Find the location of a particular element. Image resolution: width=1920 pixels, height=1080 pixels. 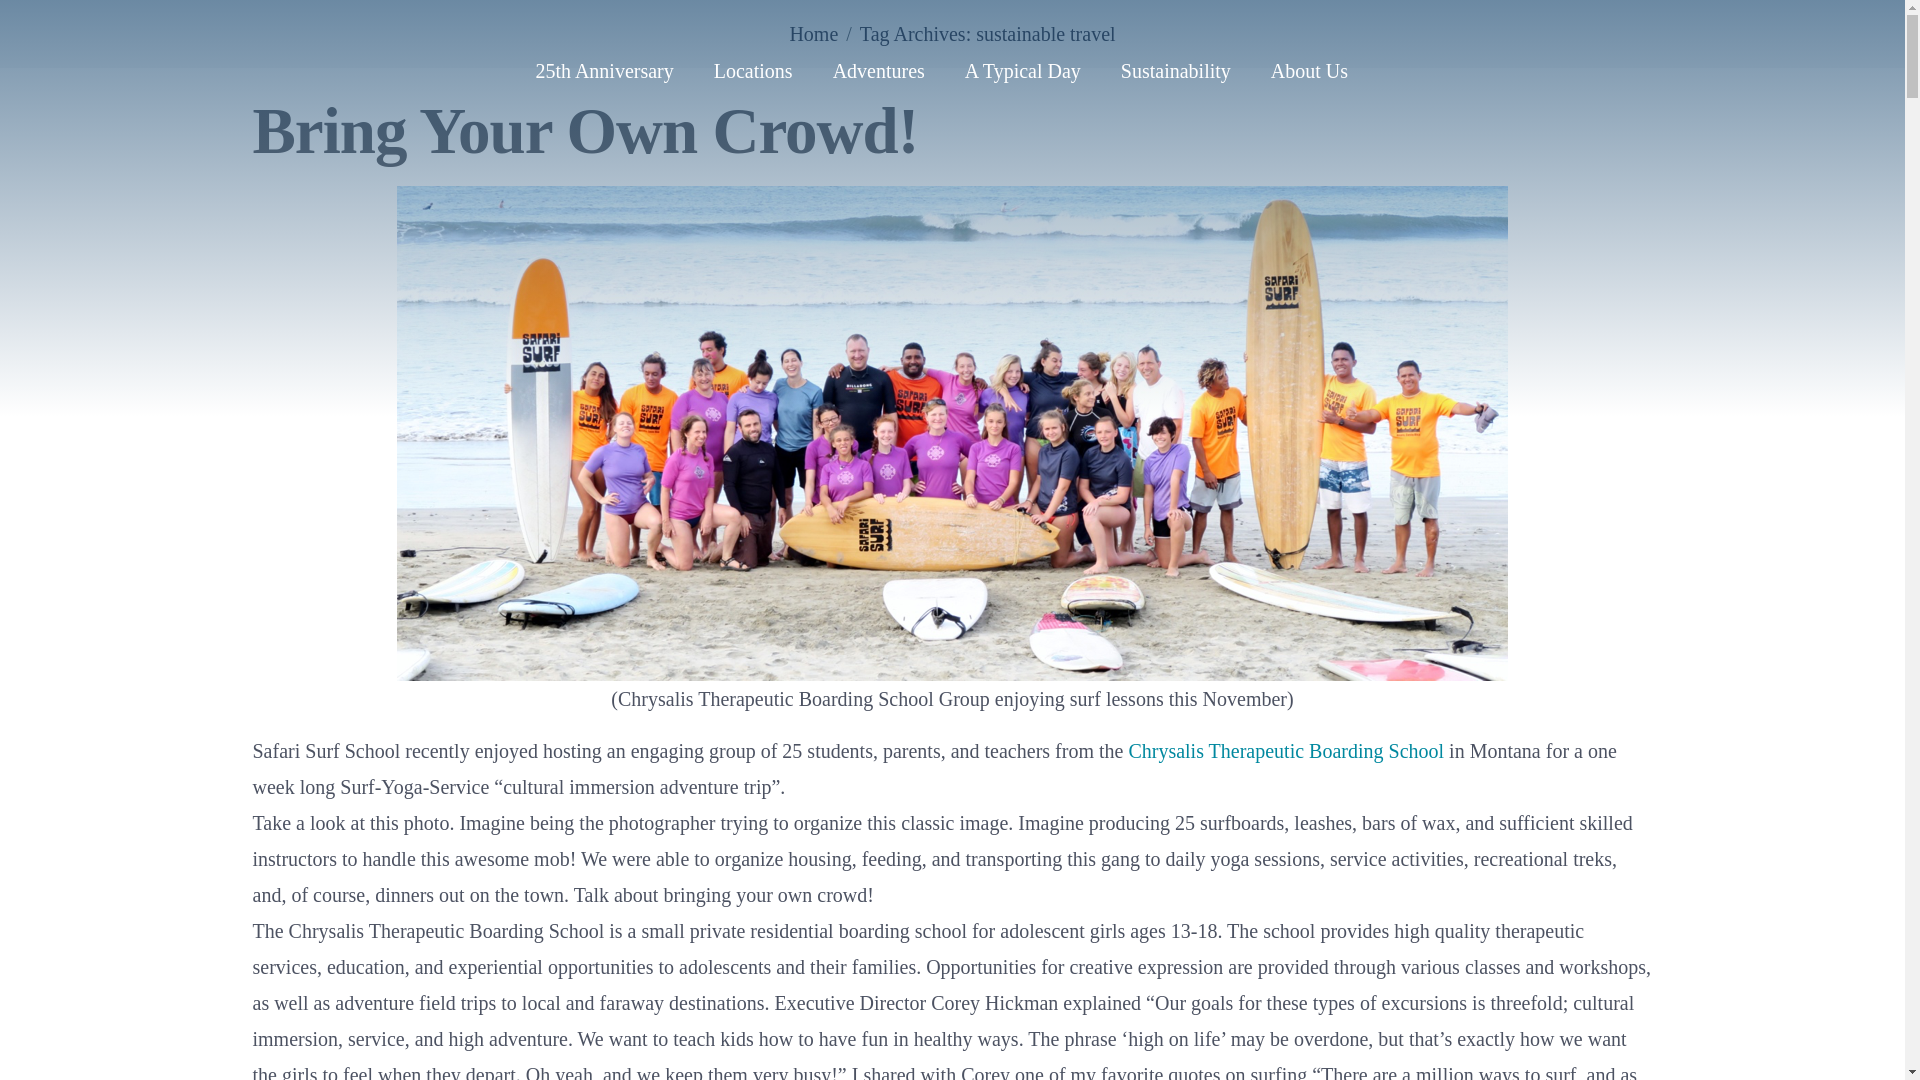

Sustainability is located at coordinates (1176, 70).